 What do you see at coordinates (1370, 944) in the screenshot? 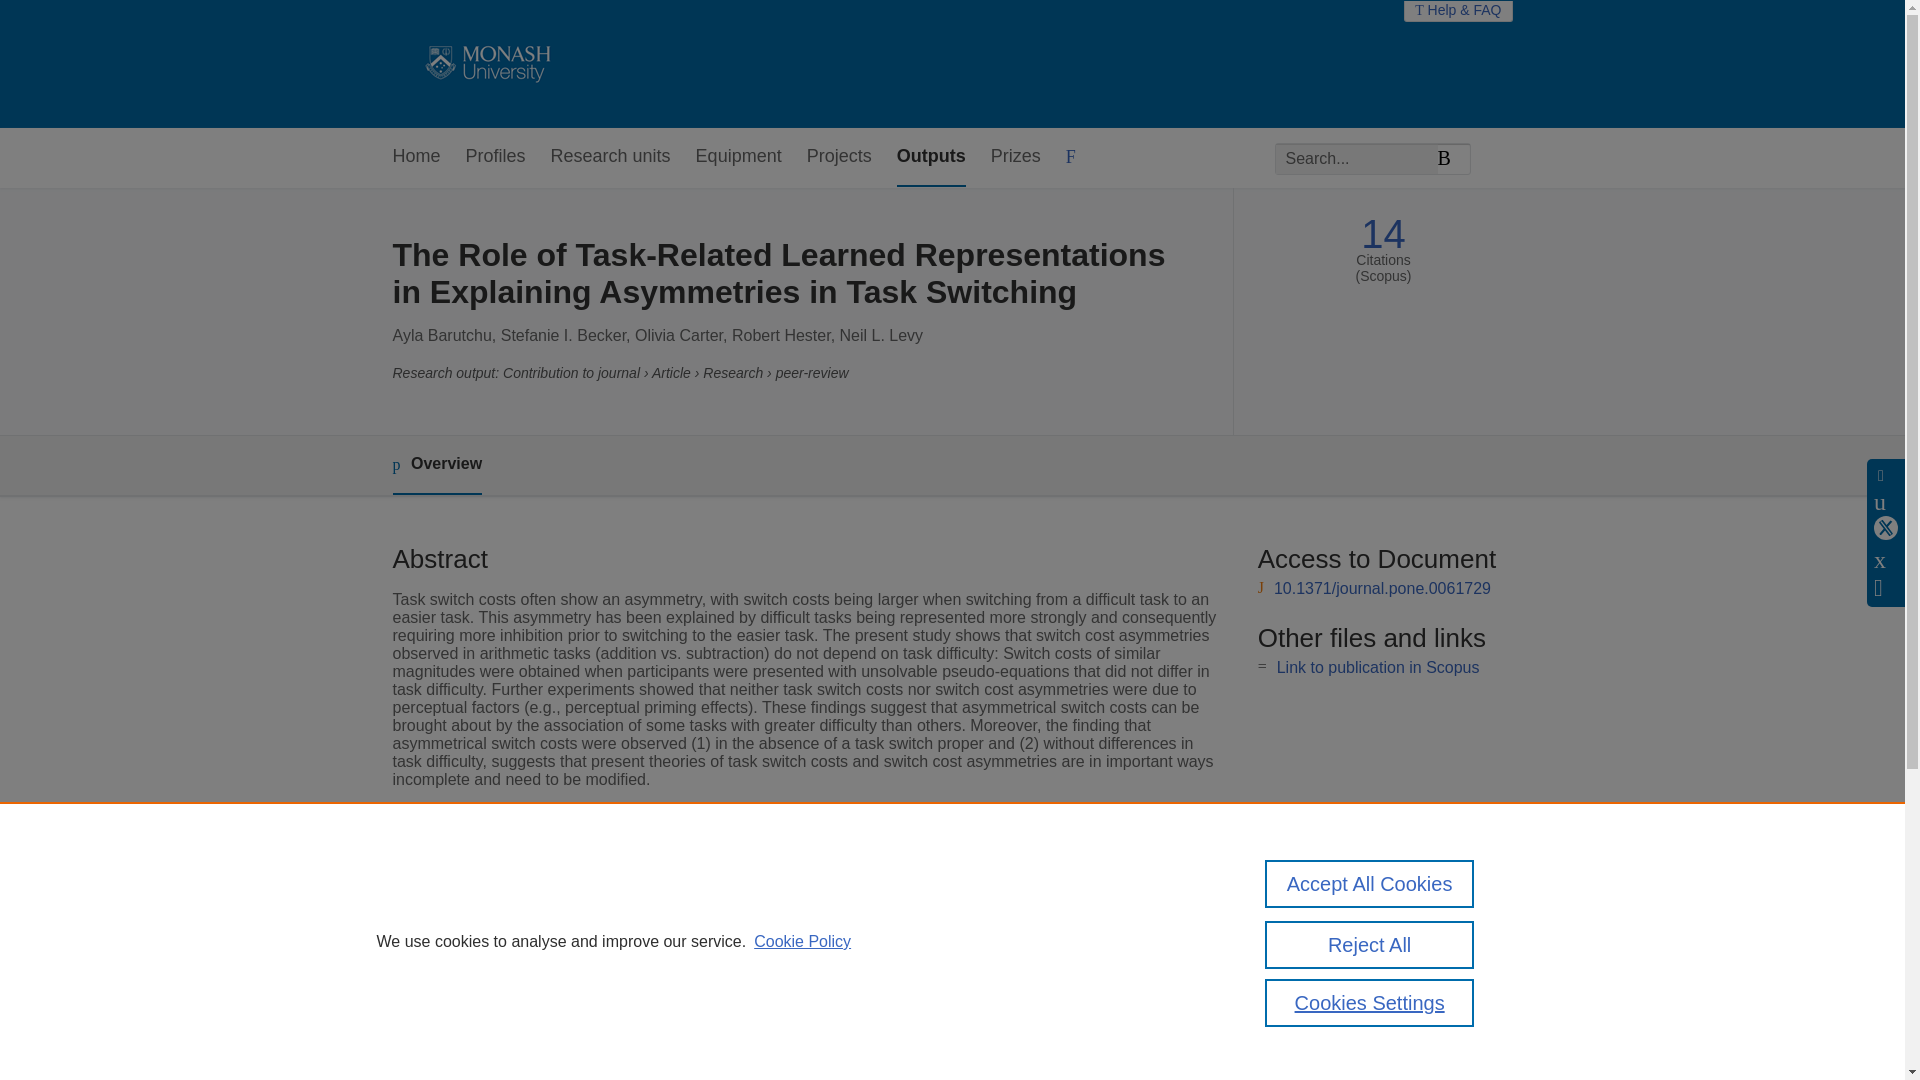
I see `Reject All` at bounding box center [1370, 944].